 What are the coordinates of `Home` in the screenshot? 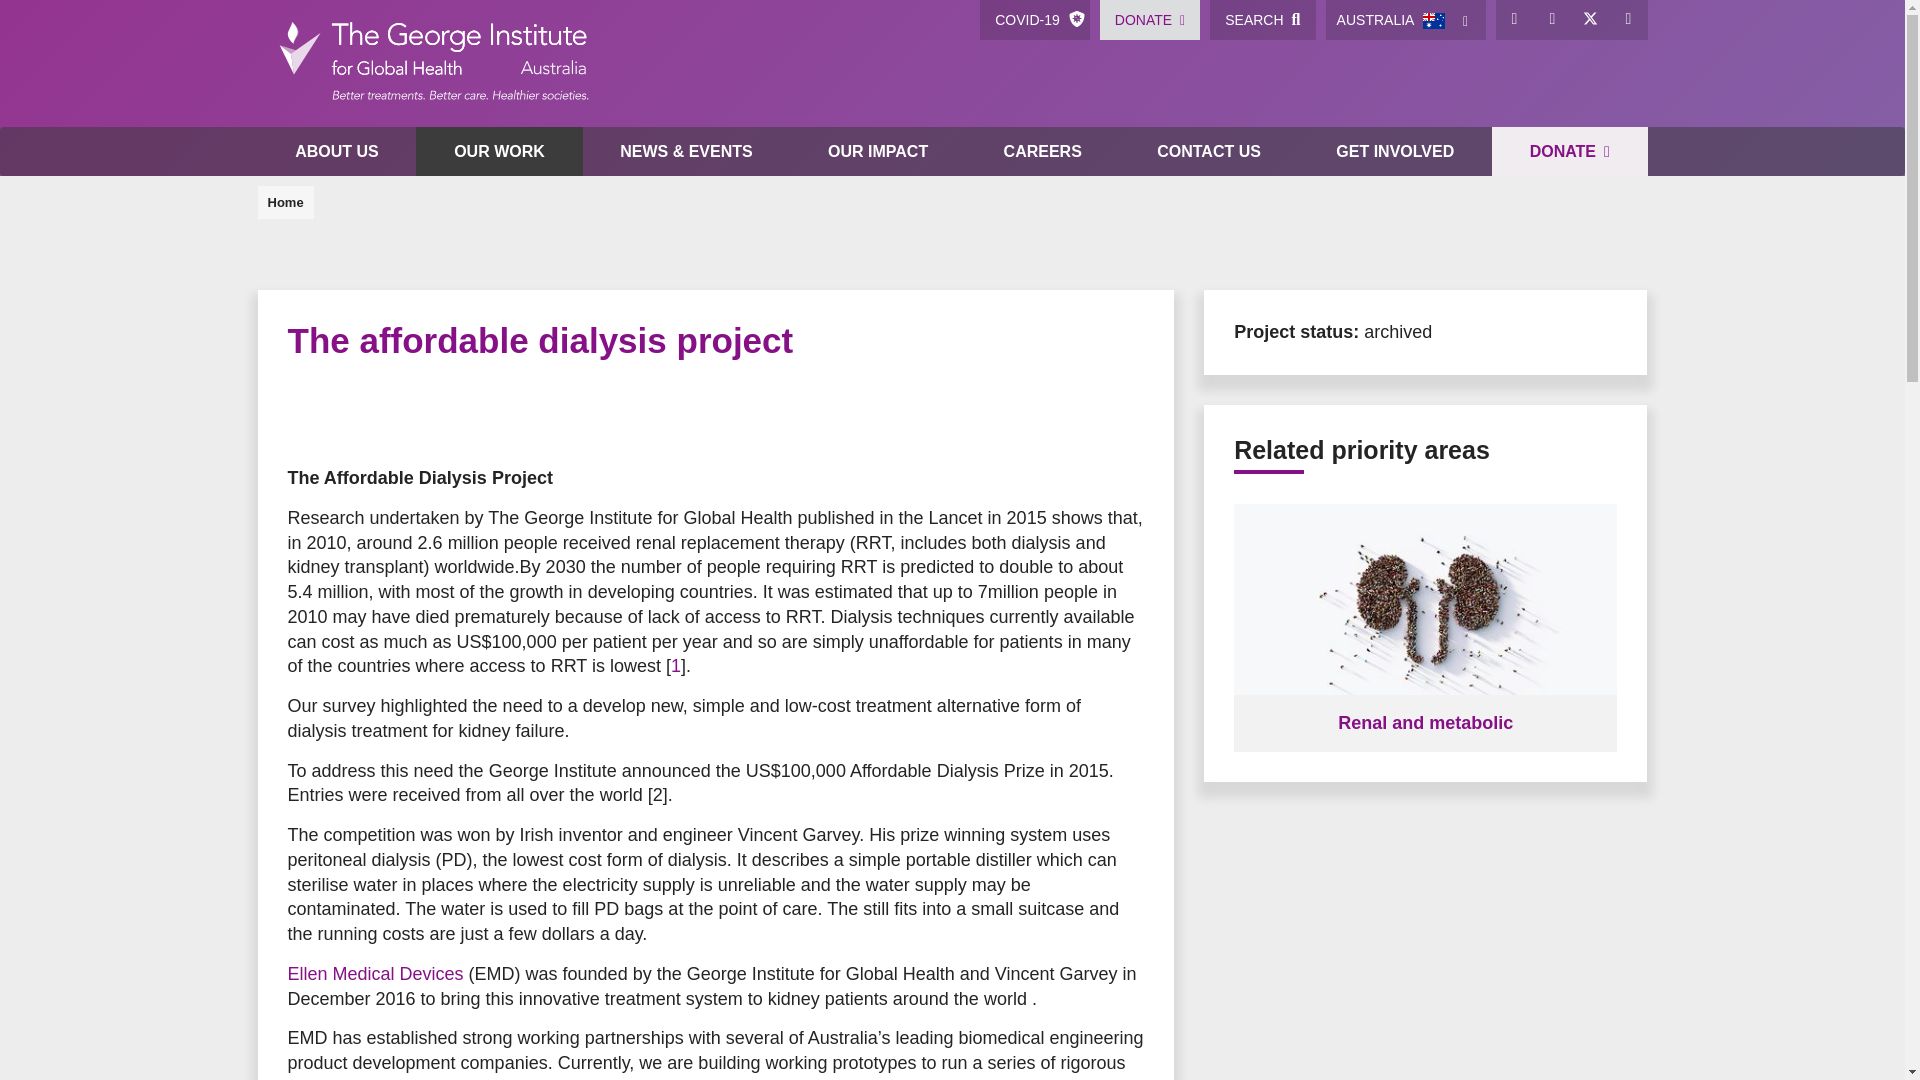 It's located at (432, 64).